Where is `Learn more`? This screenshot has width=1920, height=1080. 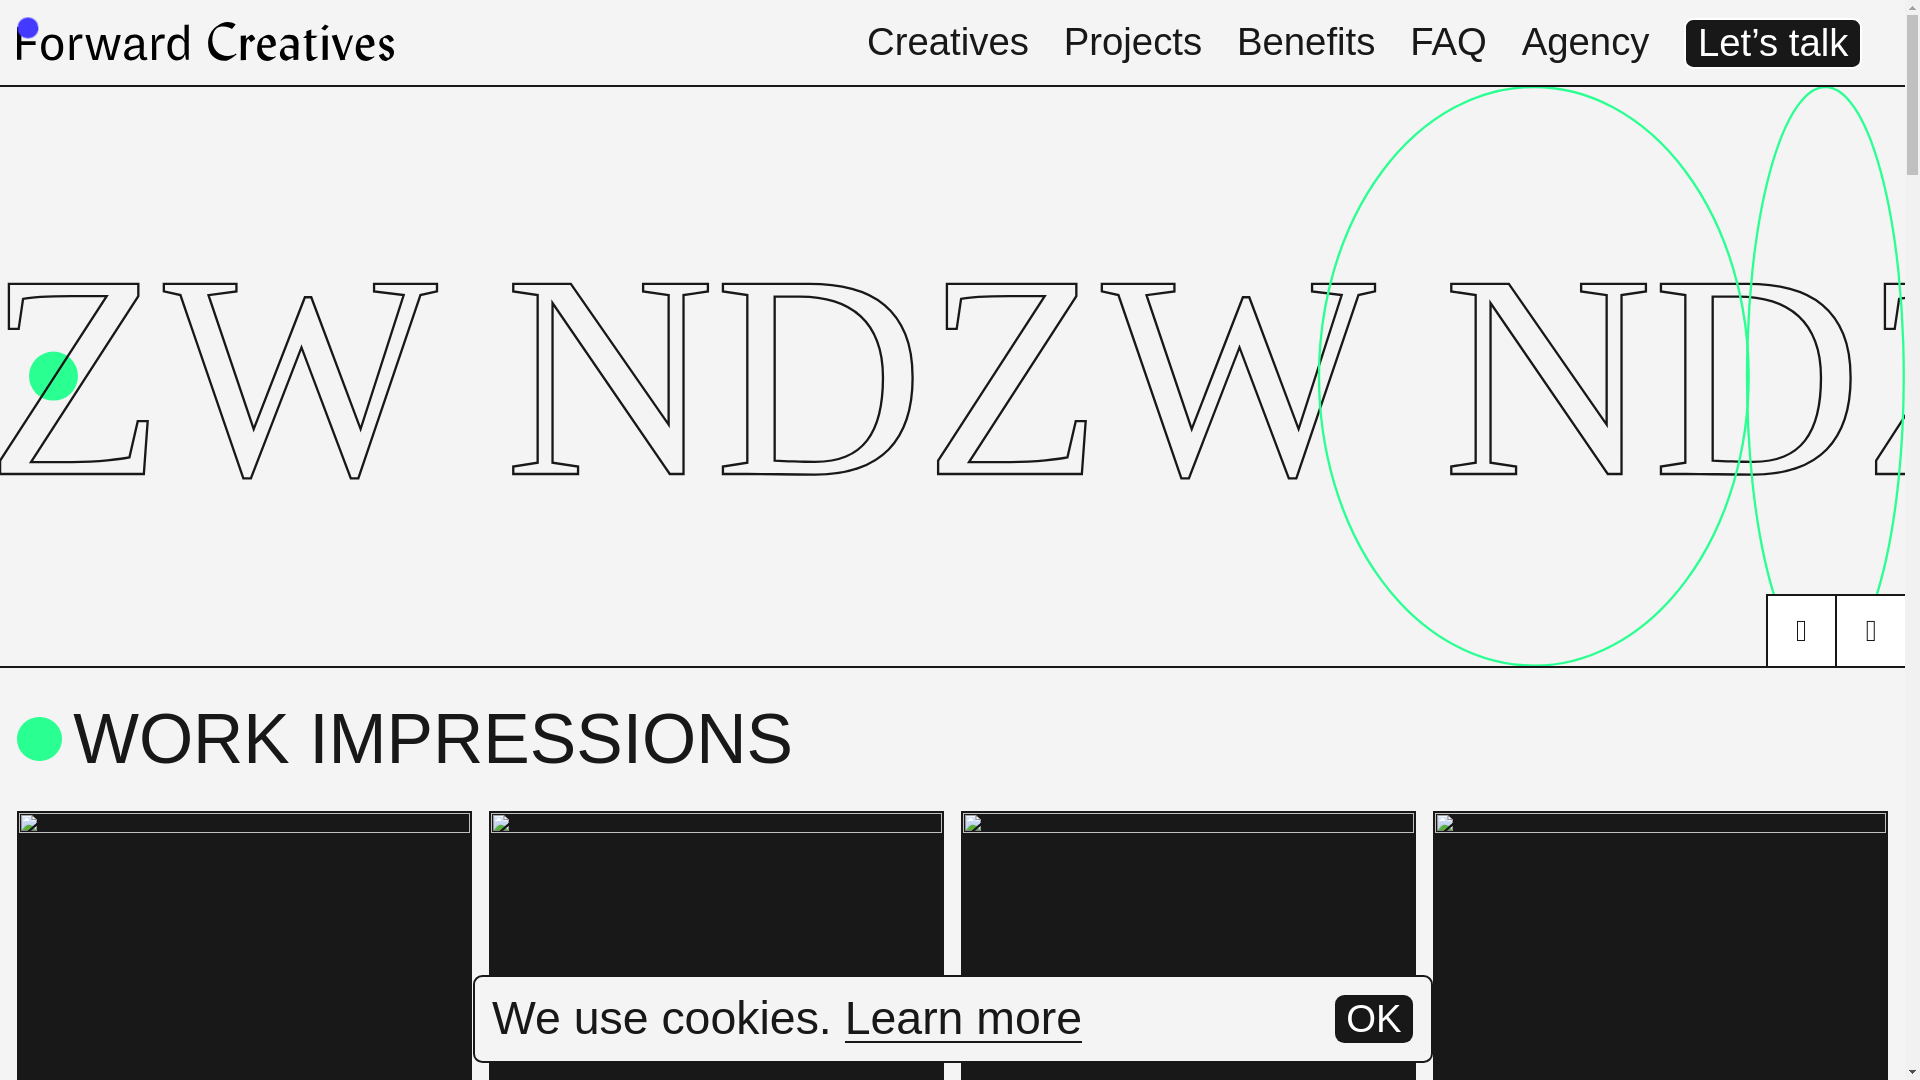 Learn more is located at coordinates (963, 1018).